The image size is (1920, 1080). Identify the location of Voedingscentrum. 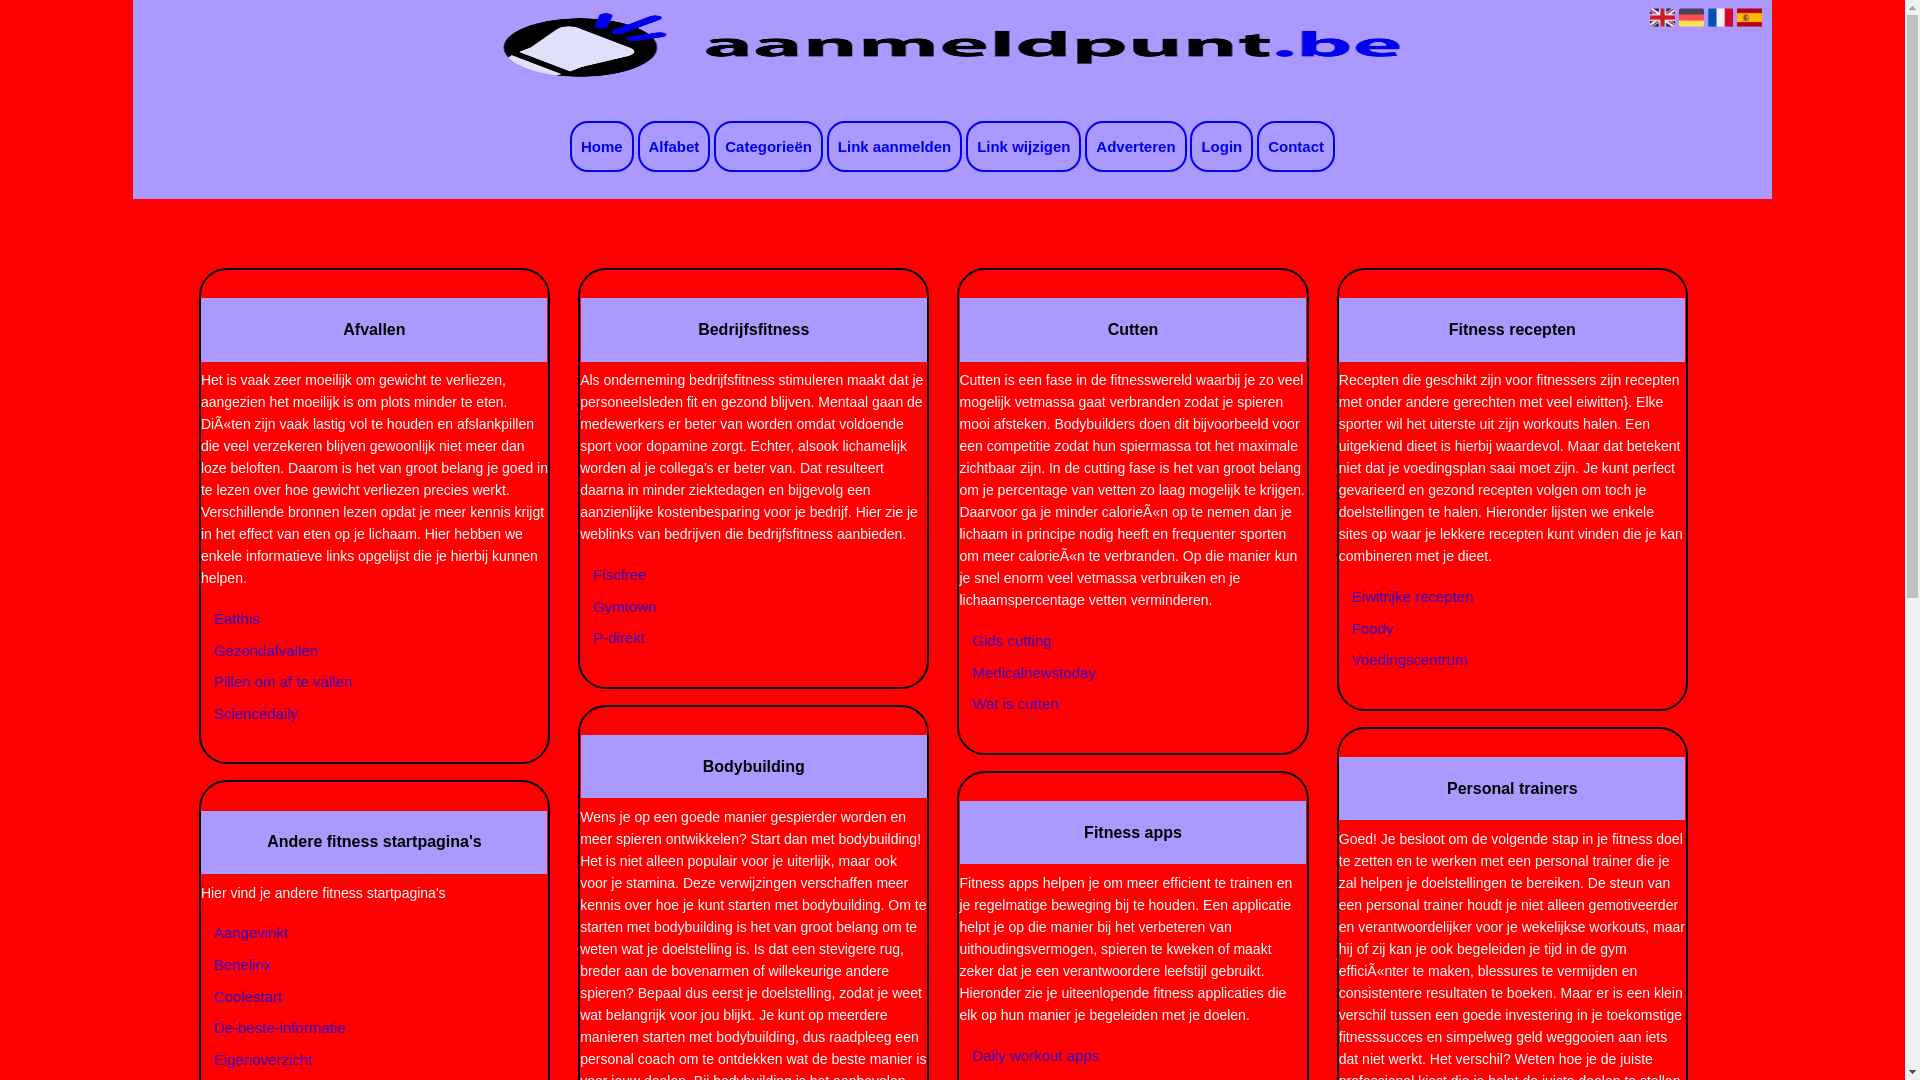
(1501, 660).